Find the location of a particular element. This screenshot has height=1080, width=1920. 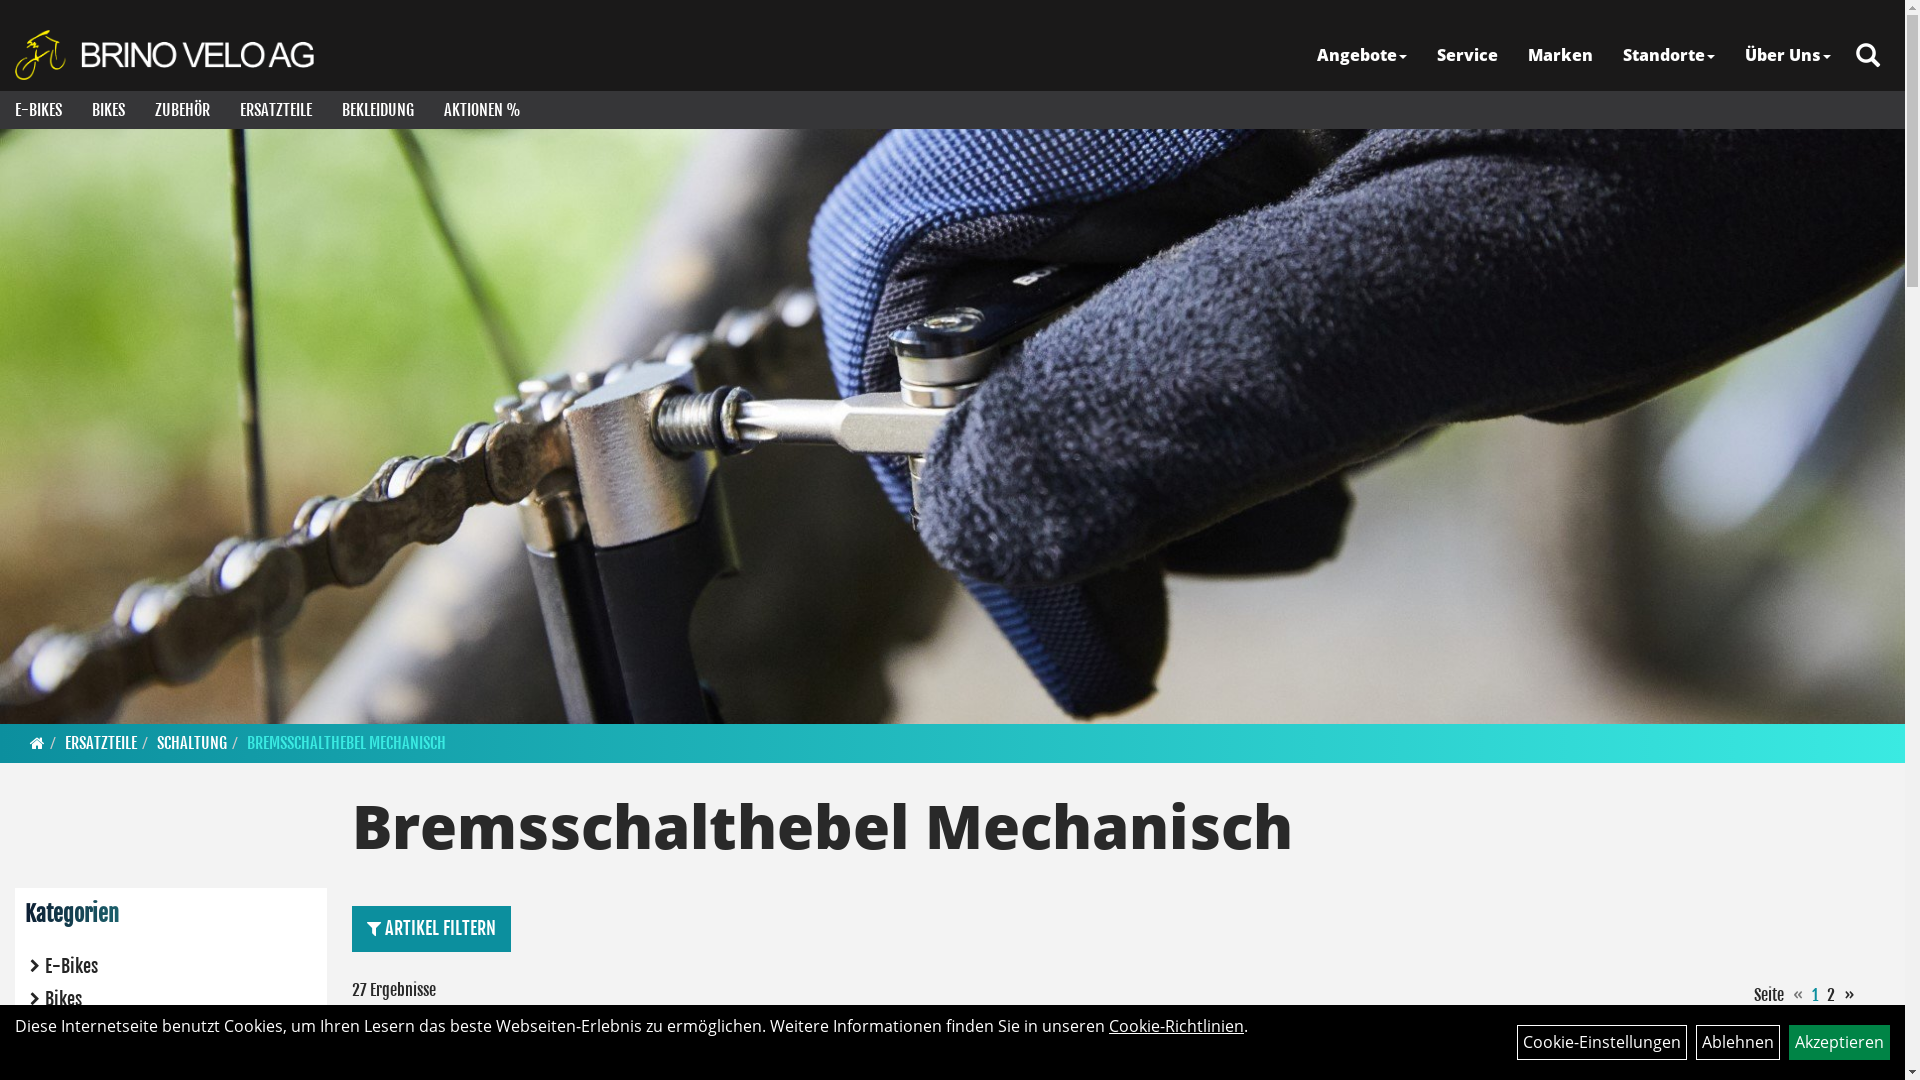

ERSATZTEILE is located at coordinates (101, 743).